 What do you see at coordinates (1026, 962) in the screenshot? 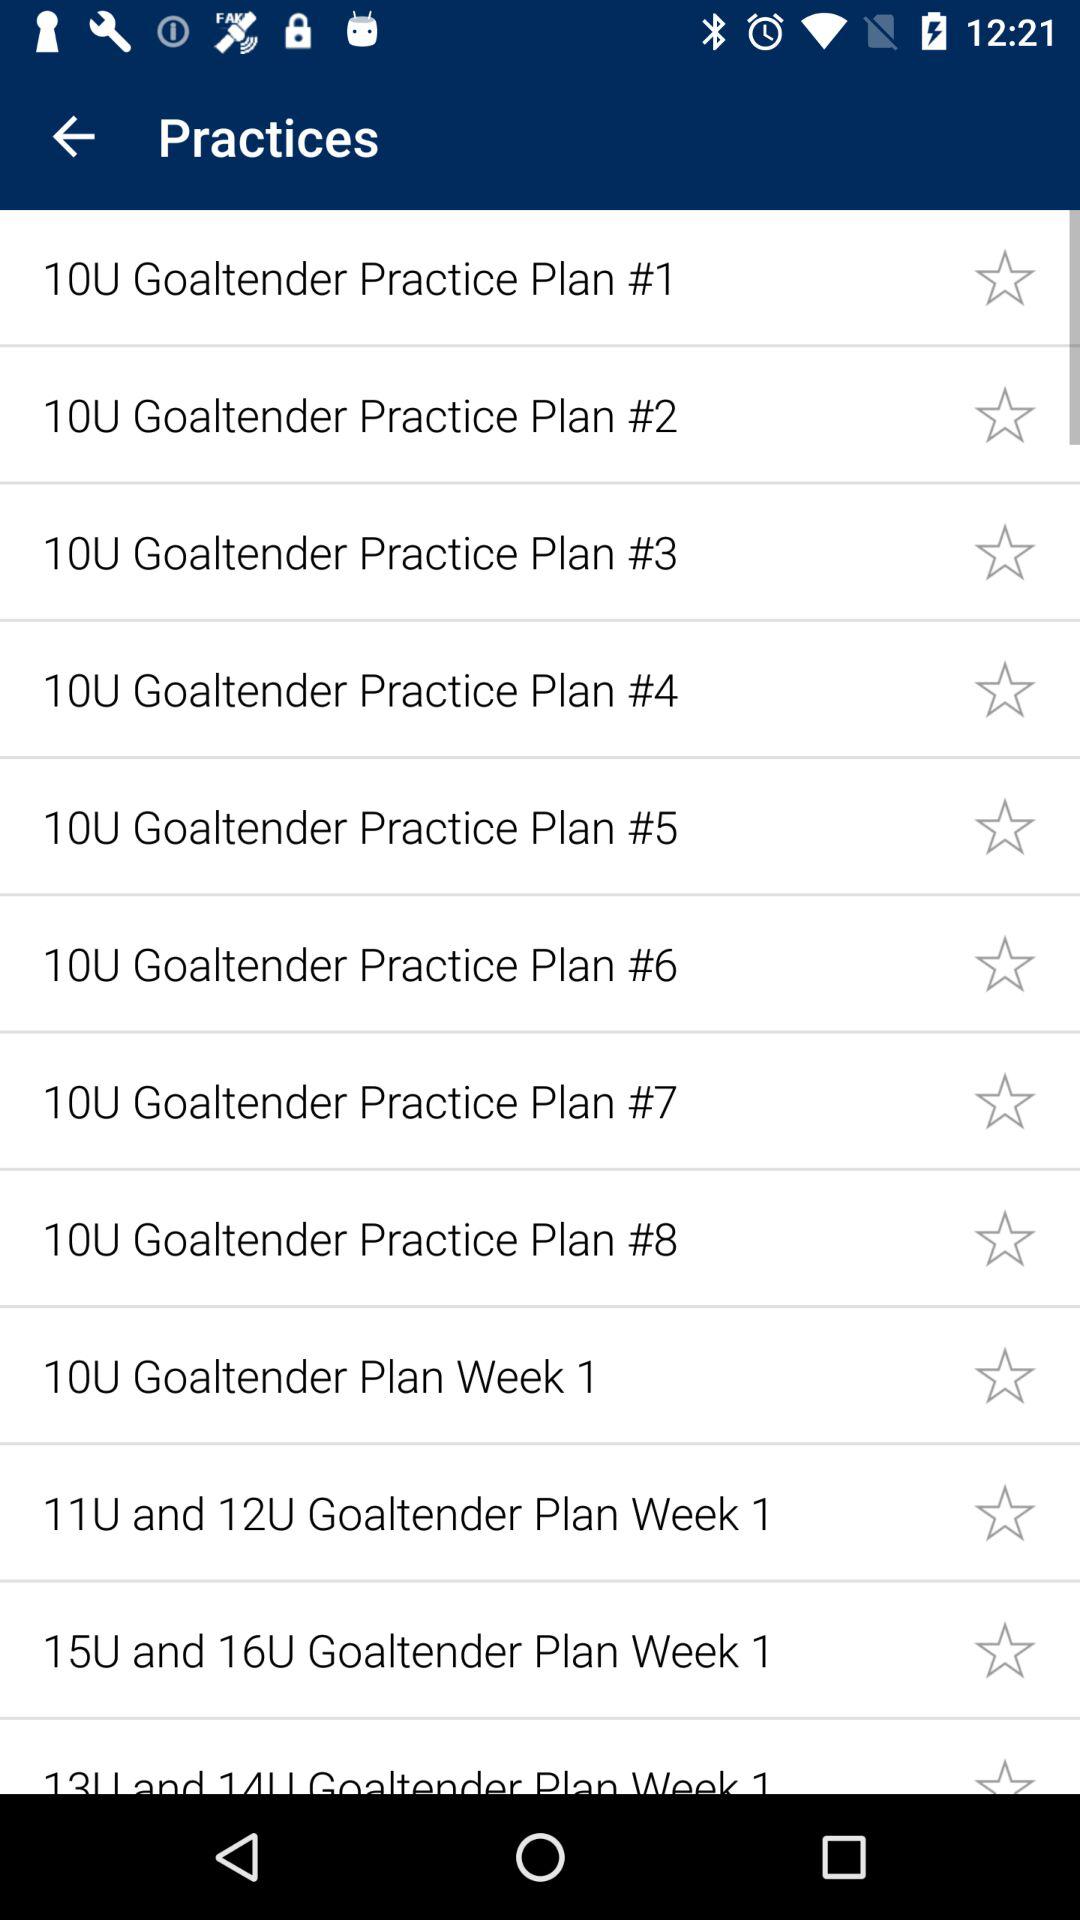
I see `mark as favorite` at bounding box center [1026, 962].